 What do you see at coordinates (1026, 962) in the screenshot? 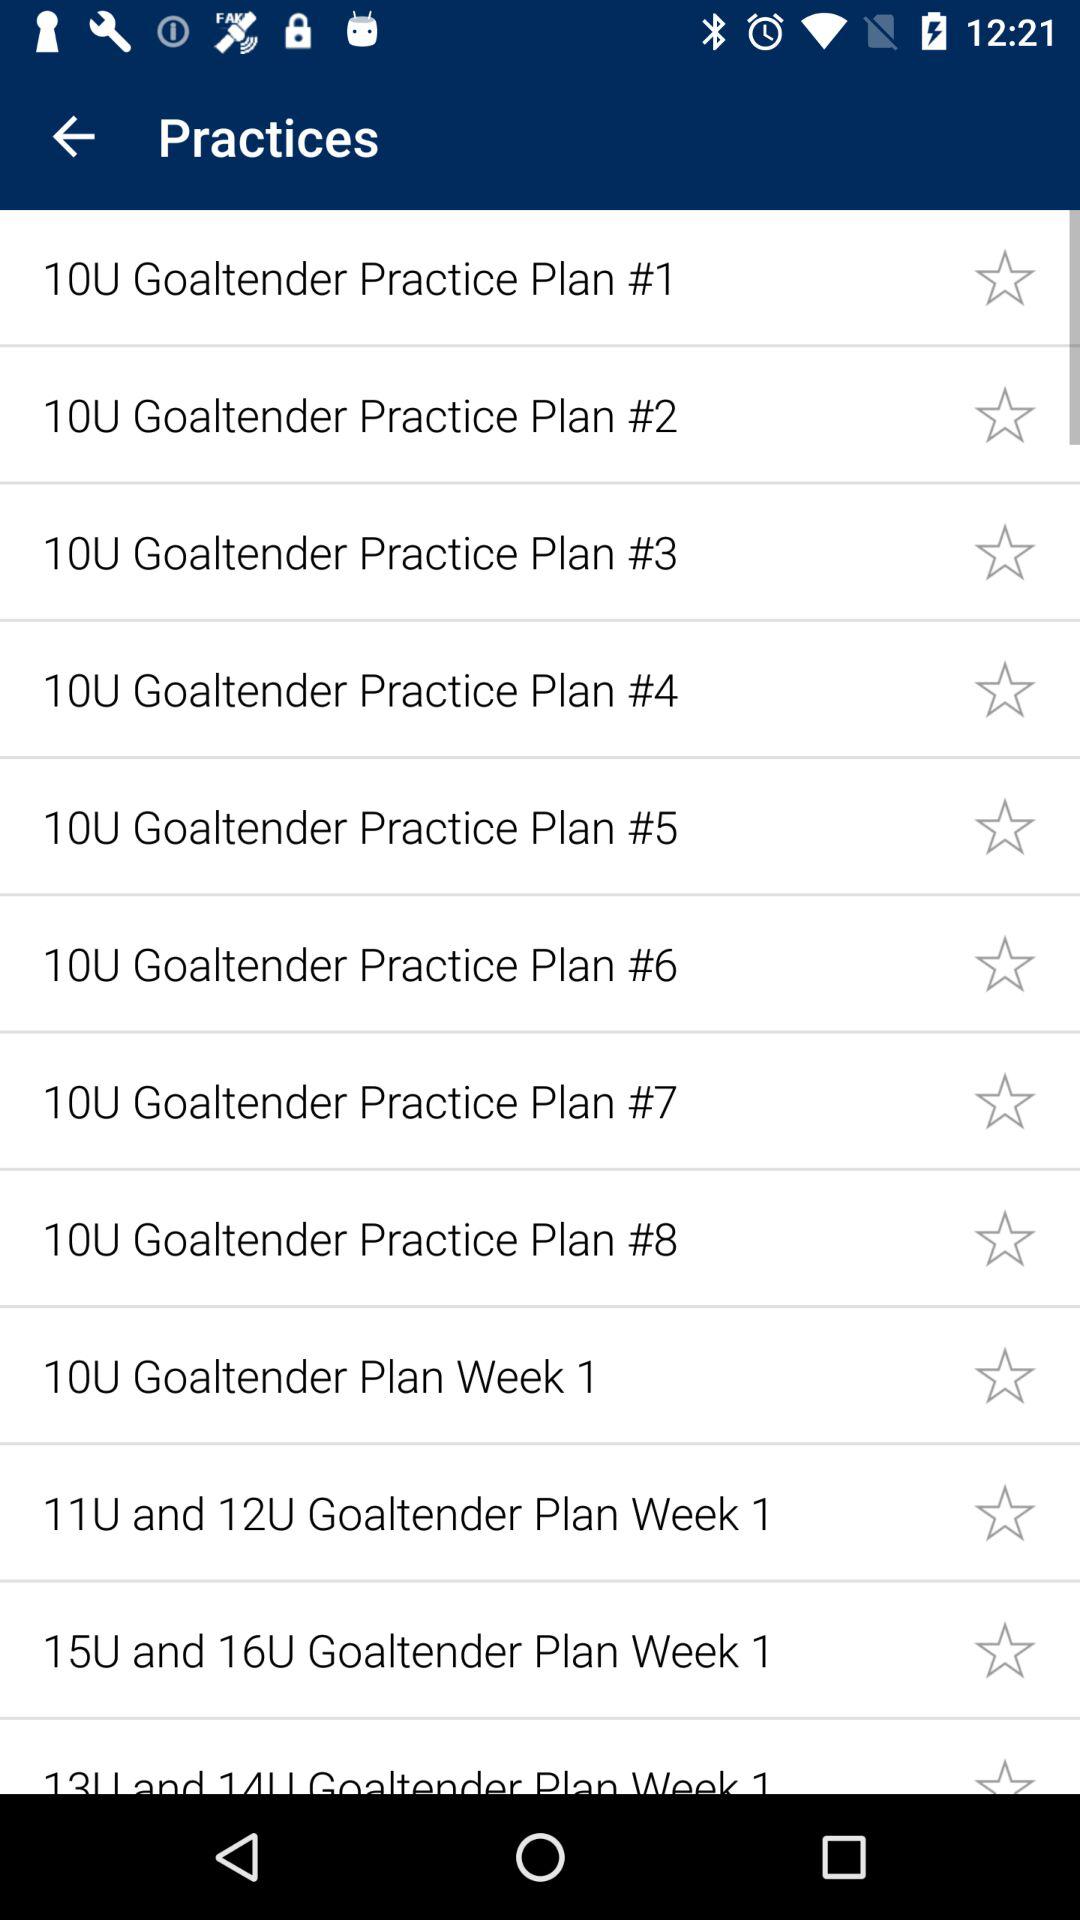
I see `mark as favorite` at bounding box center [1026, 962].